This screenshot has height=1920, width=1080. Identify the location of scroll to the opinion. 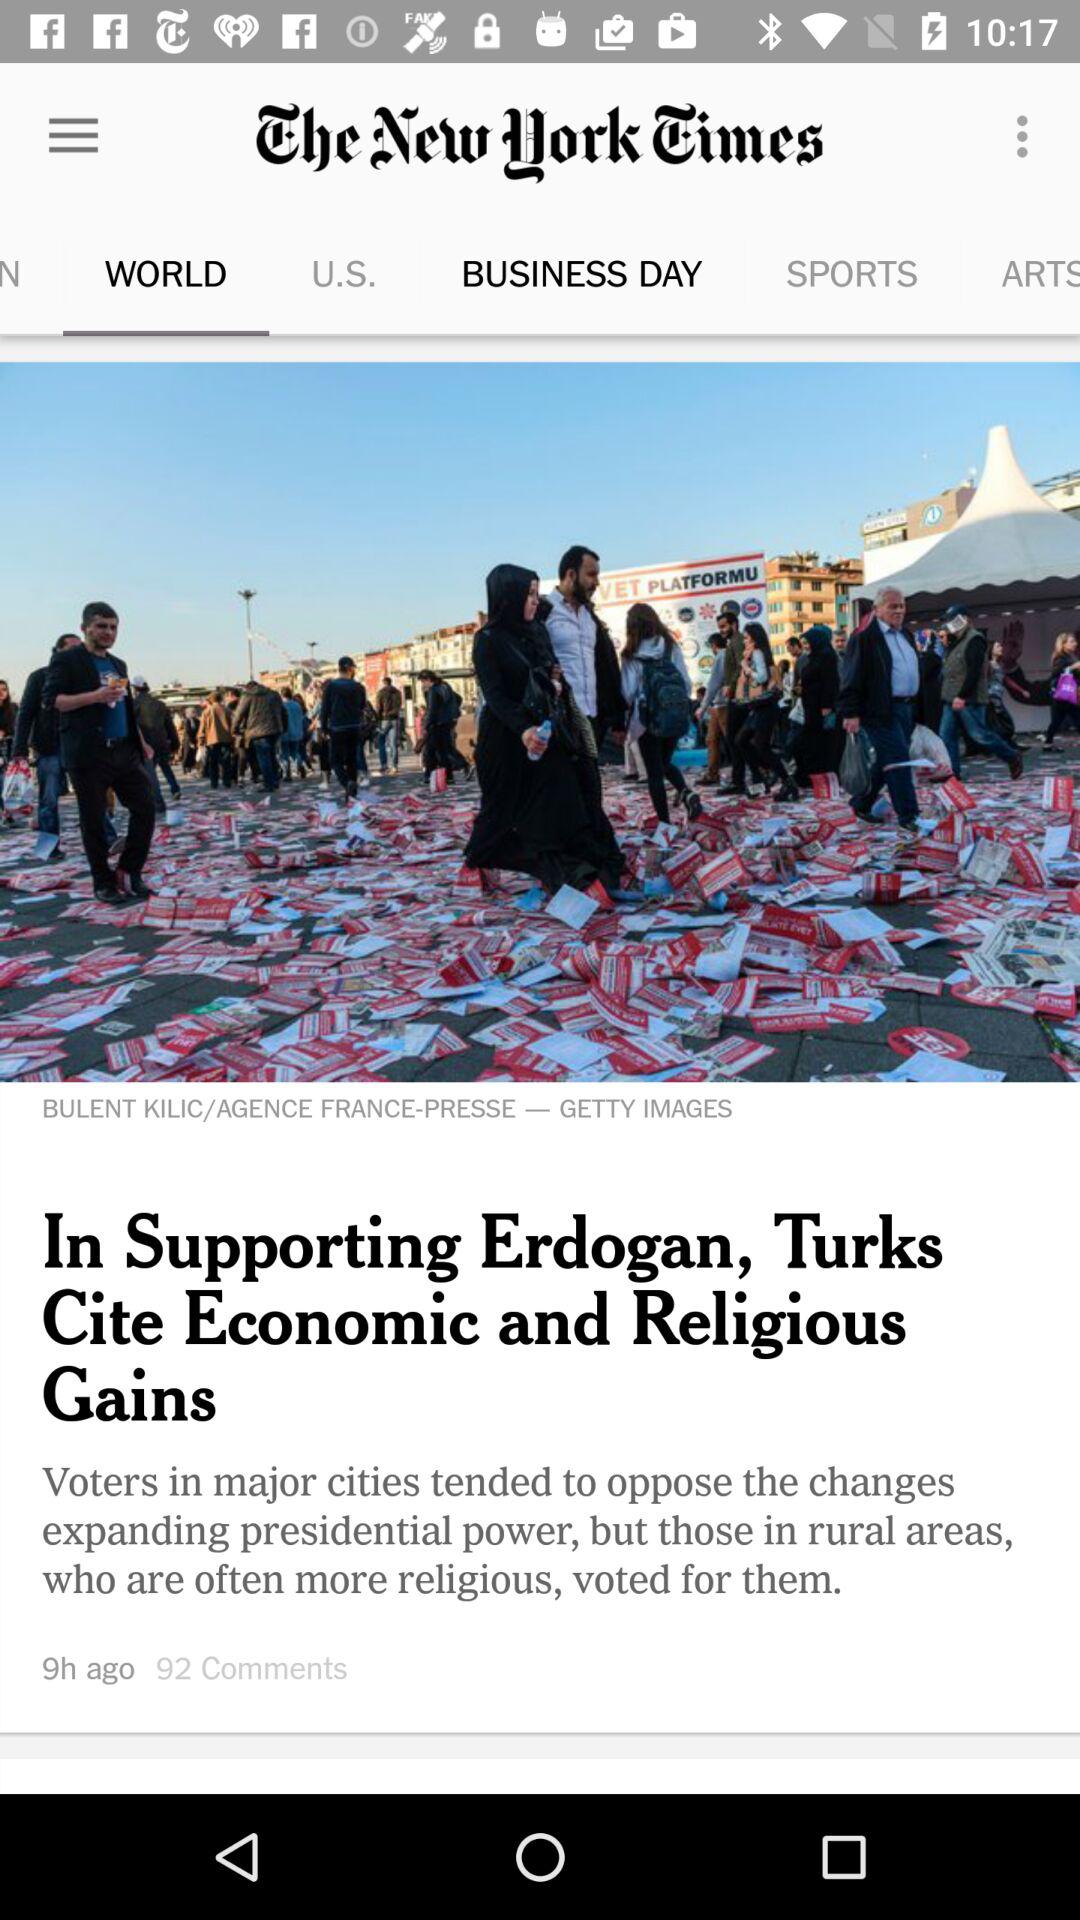
(6, 272).